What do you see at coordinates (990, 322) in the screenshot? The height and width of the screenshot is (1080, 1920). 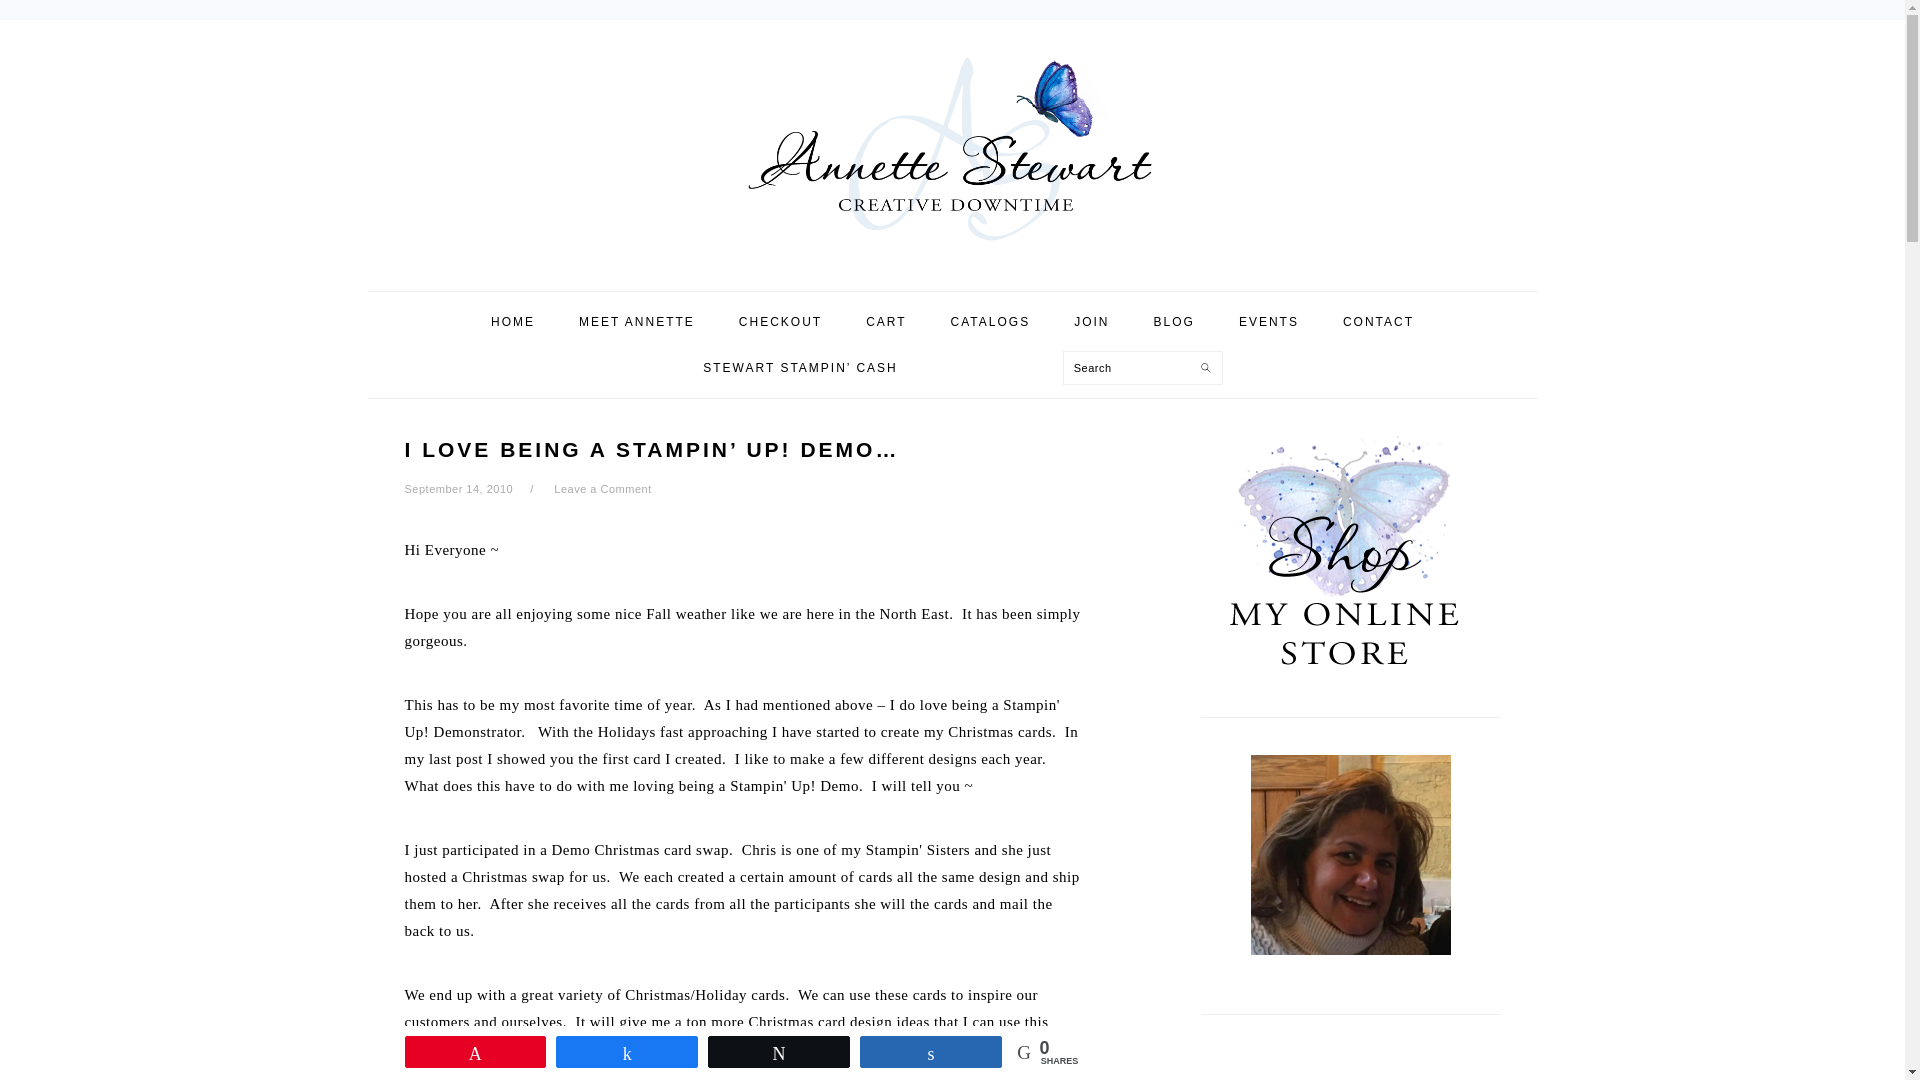 I see `CATALOGS` at bounding box center [990, 322].